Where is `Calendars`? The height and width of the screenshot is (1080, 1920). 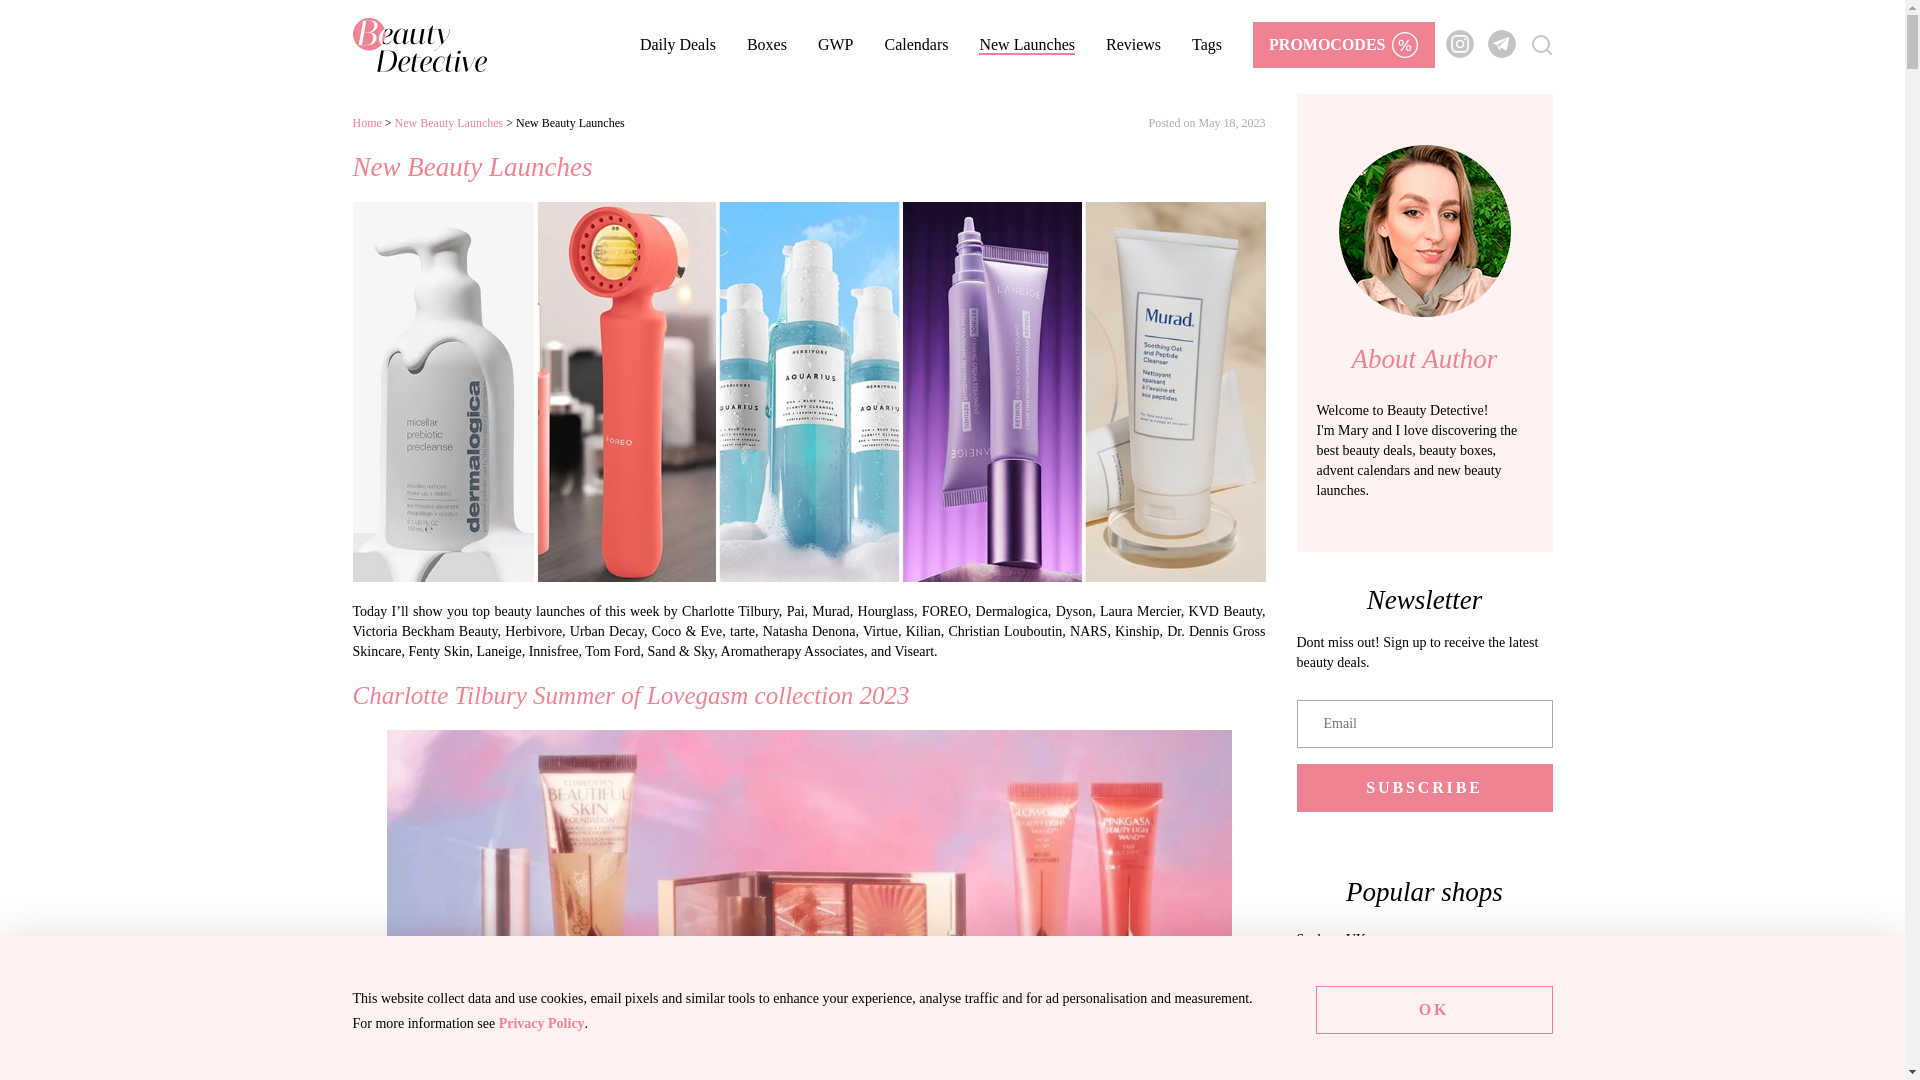
Calendars is located at coordinates (916, 44).